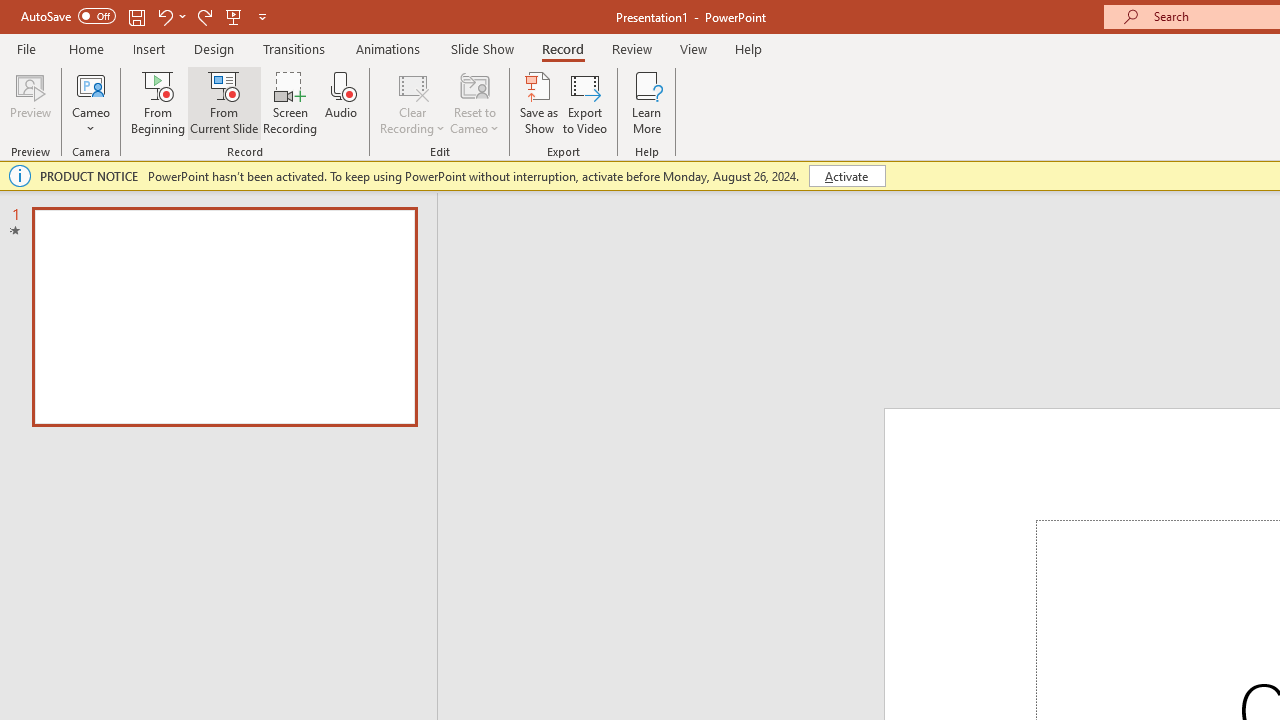  Describe the element at coordinates (290, 102) in the screenshot. I see `Screen Recording` at that location.